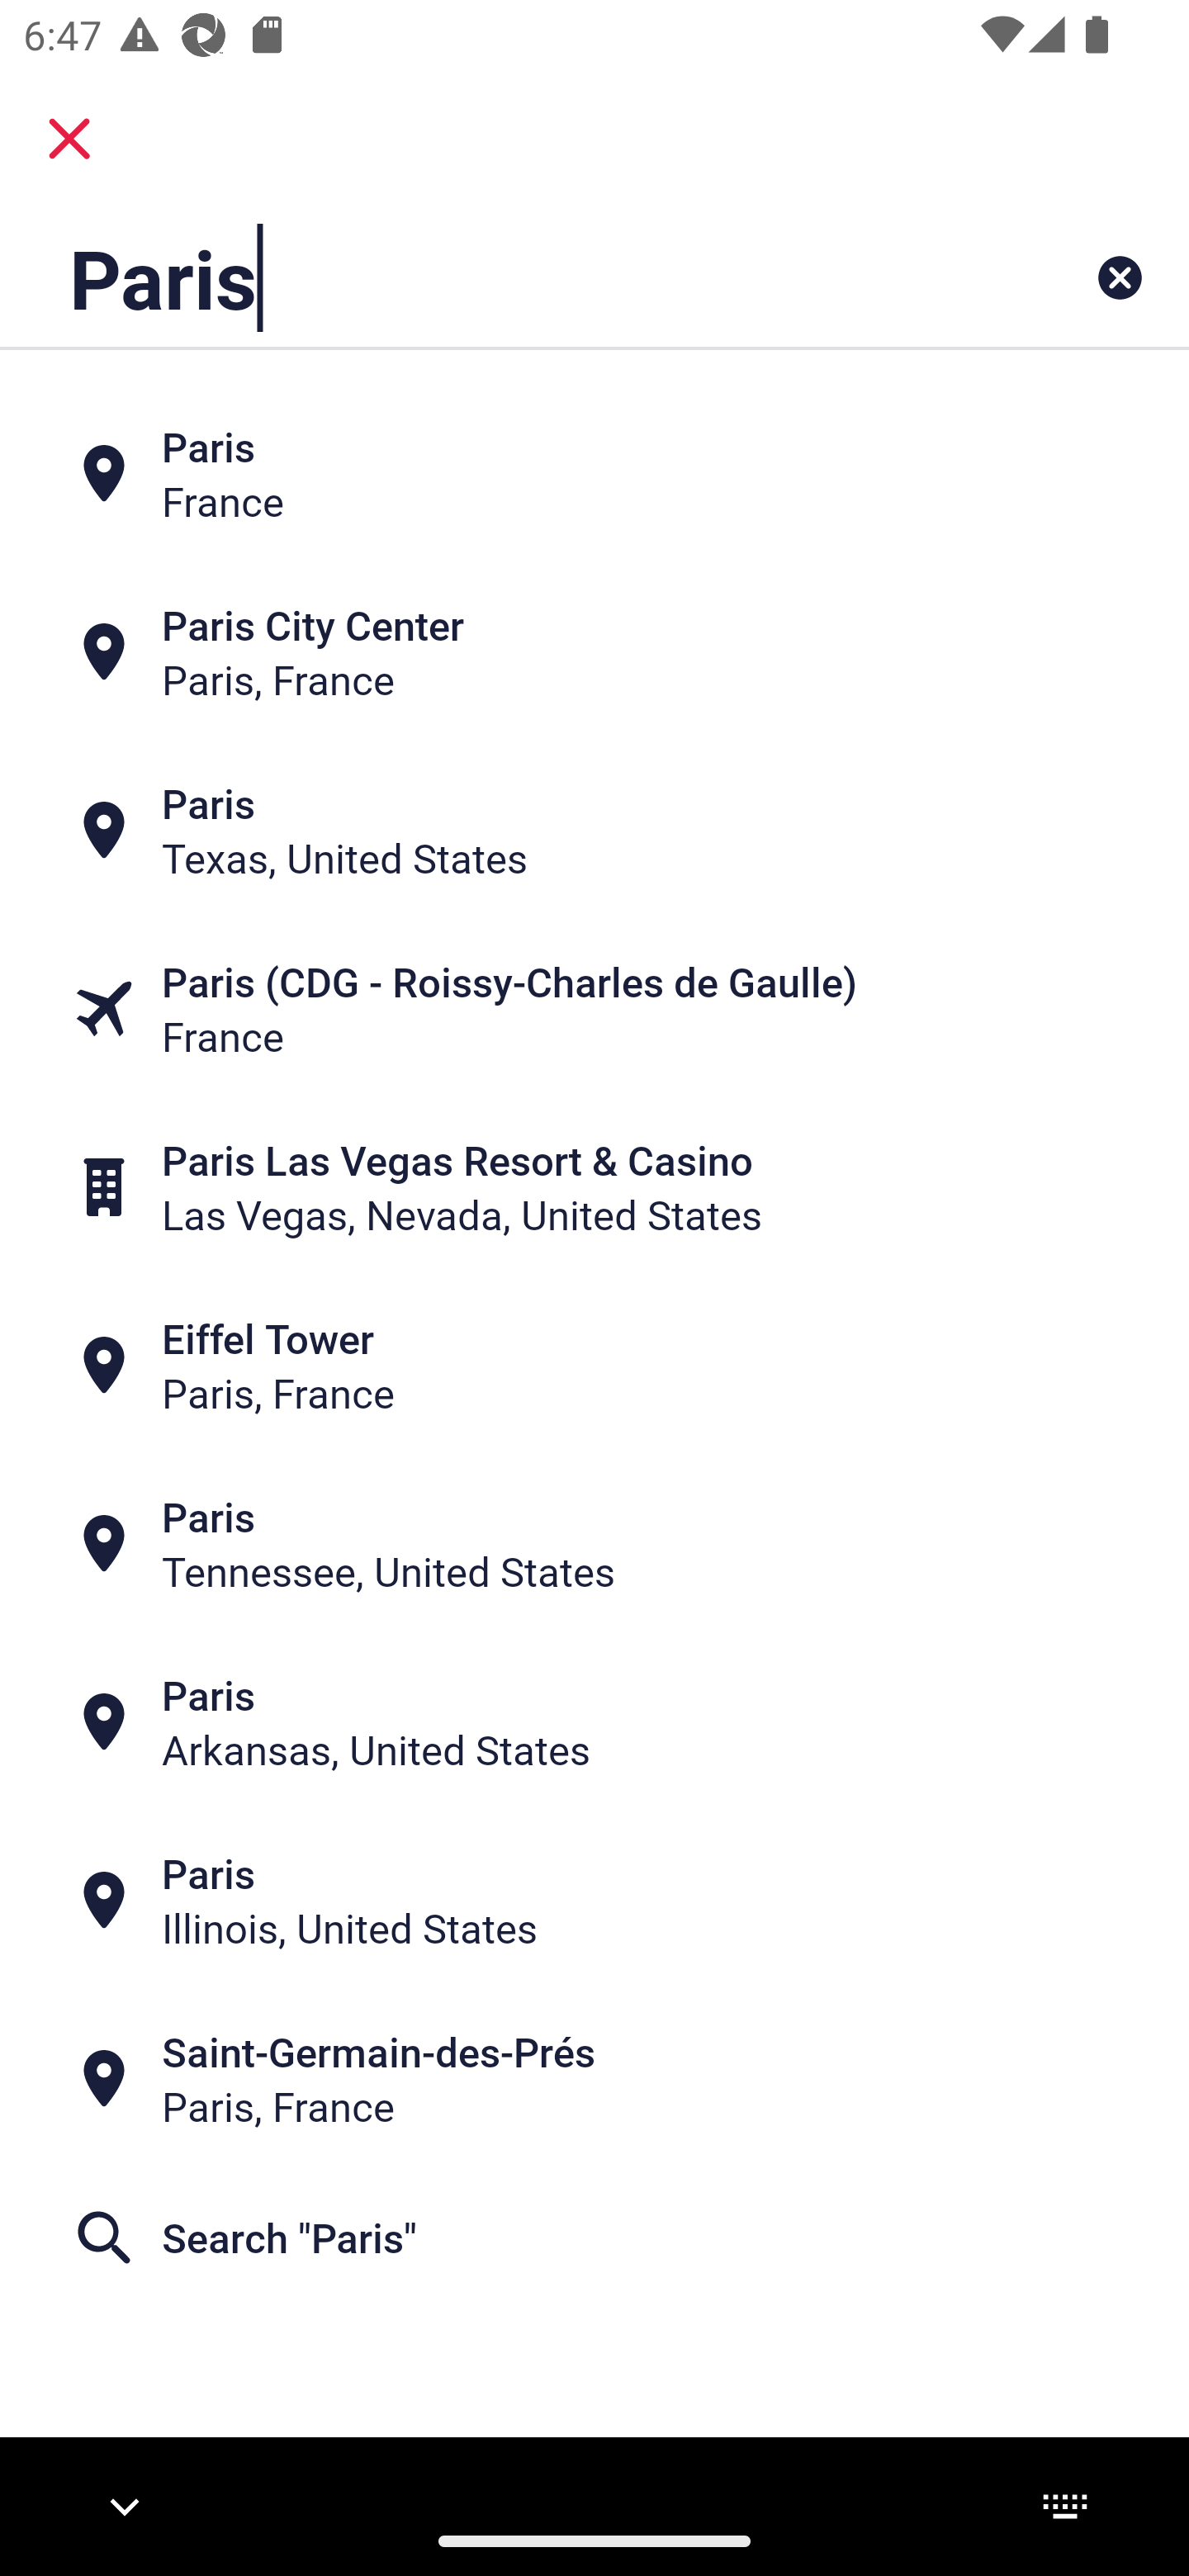  Describe the element at coordinates (594, 831) in the screenshot. I see `Paris Texas, United States` at that location.